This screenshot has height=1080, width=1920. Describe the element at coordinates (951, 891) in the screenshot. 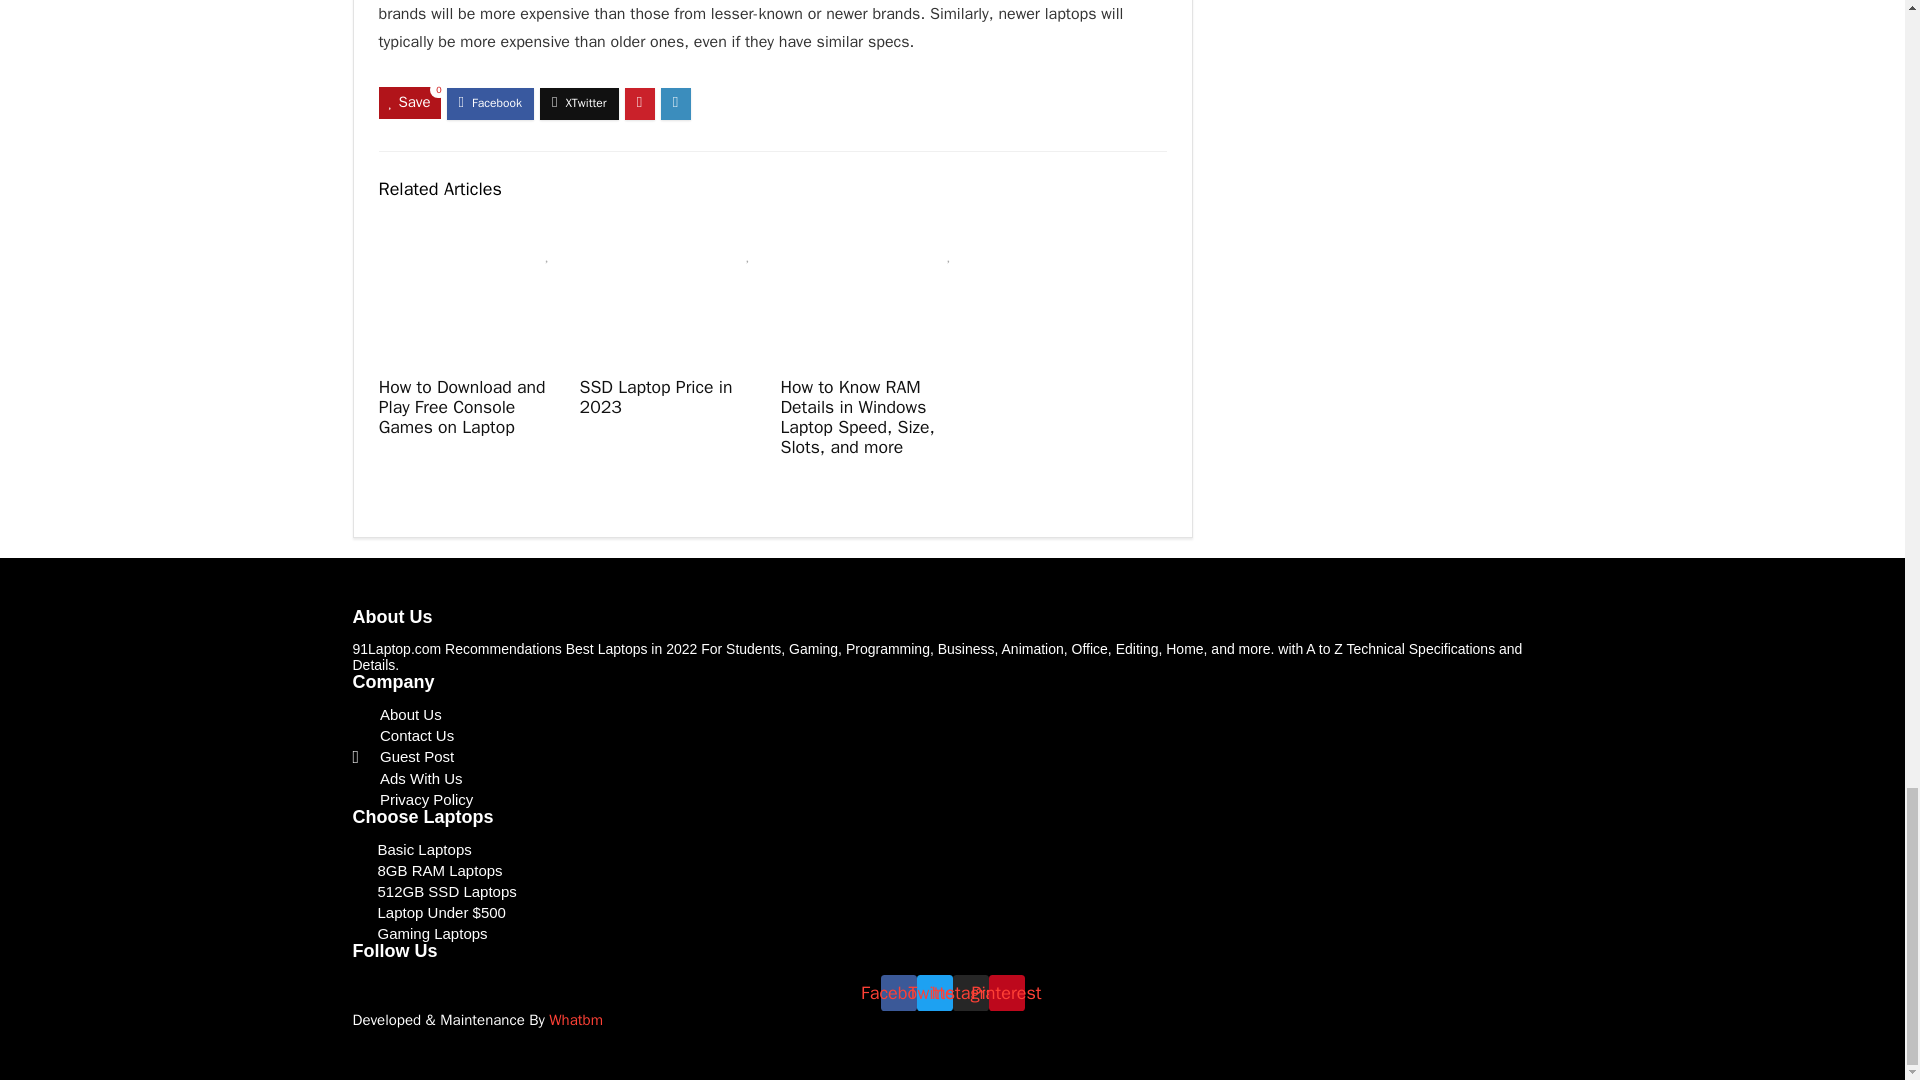

I see `512GB SSD Laptops` at that location.